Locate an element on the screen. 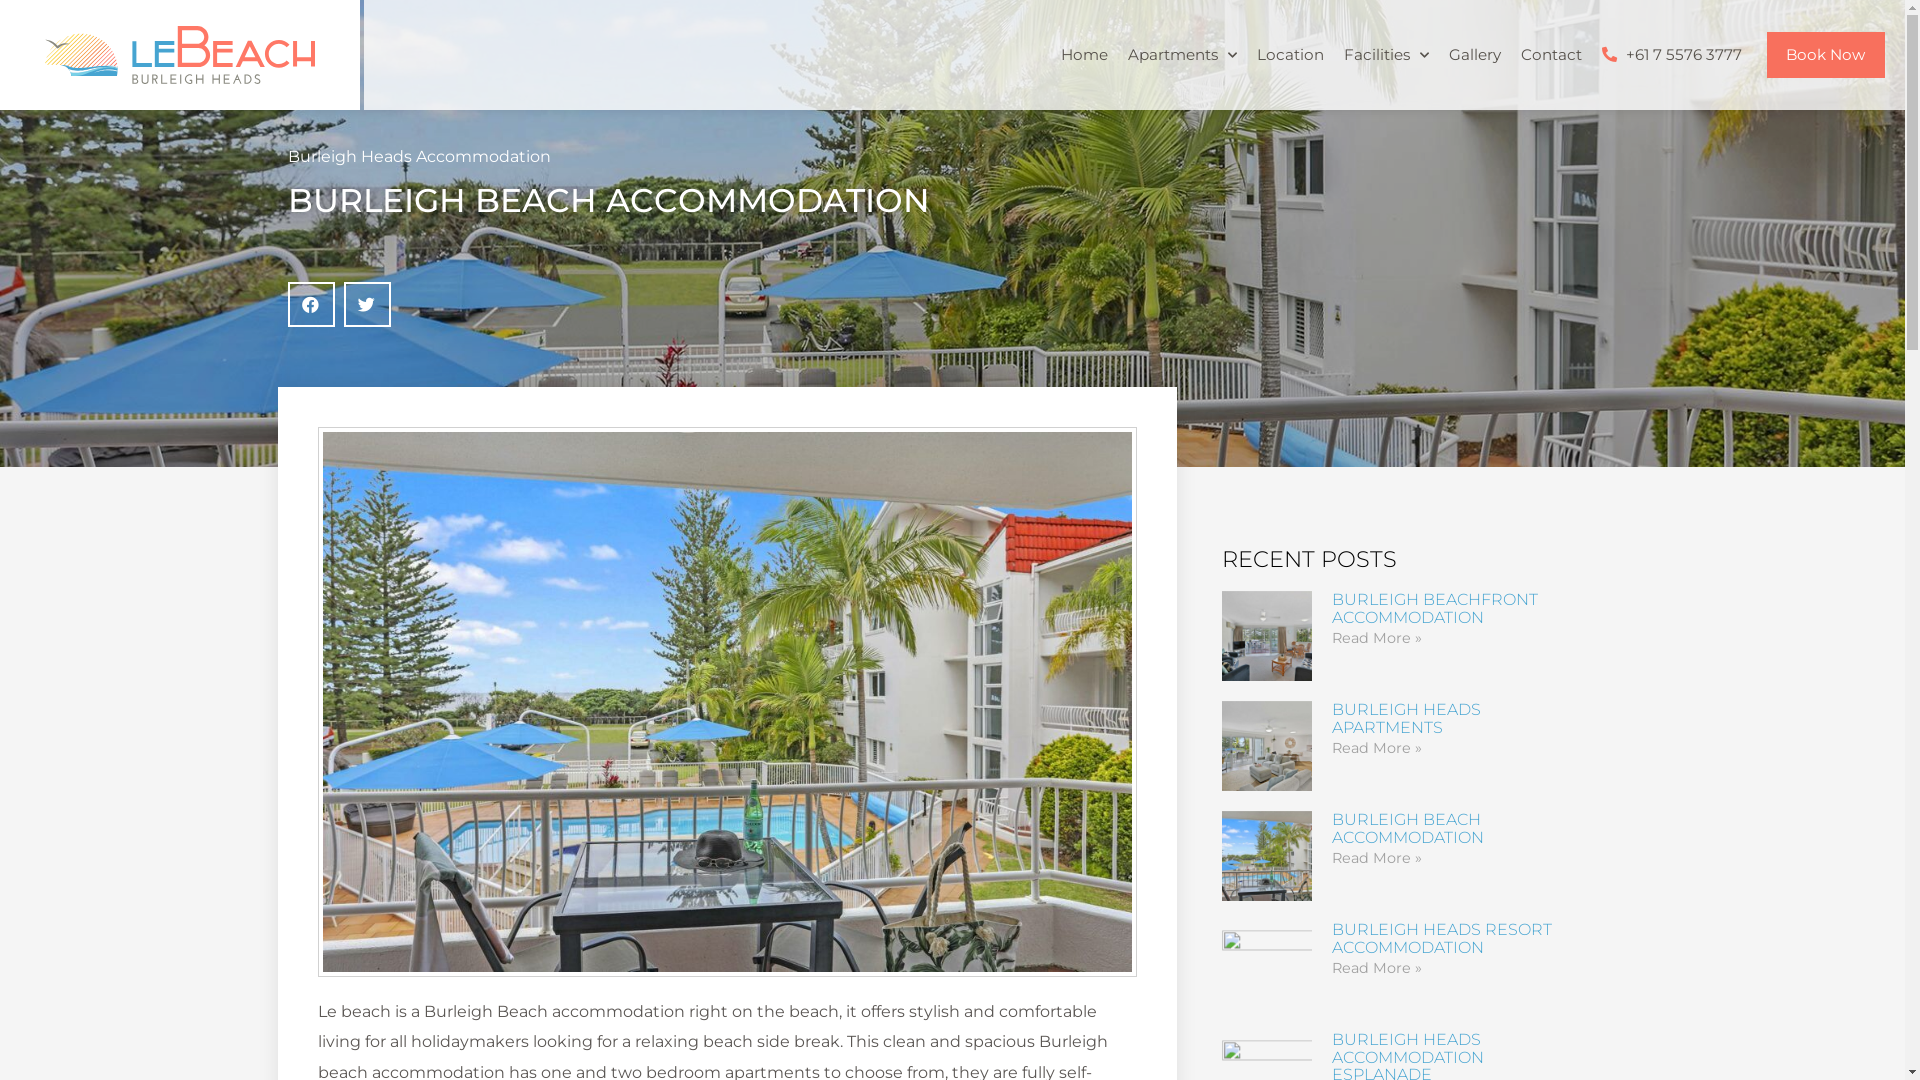 This screenshot has height=1080, width=1920. Burleigh Heads Accommodation is located at coordinates (420, 156).